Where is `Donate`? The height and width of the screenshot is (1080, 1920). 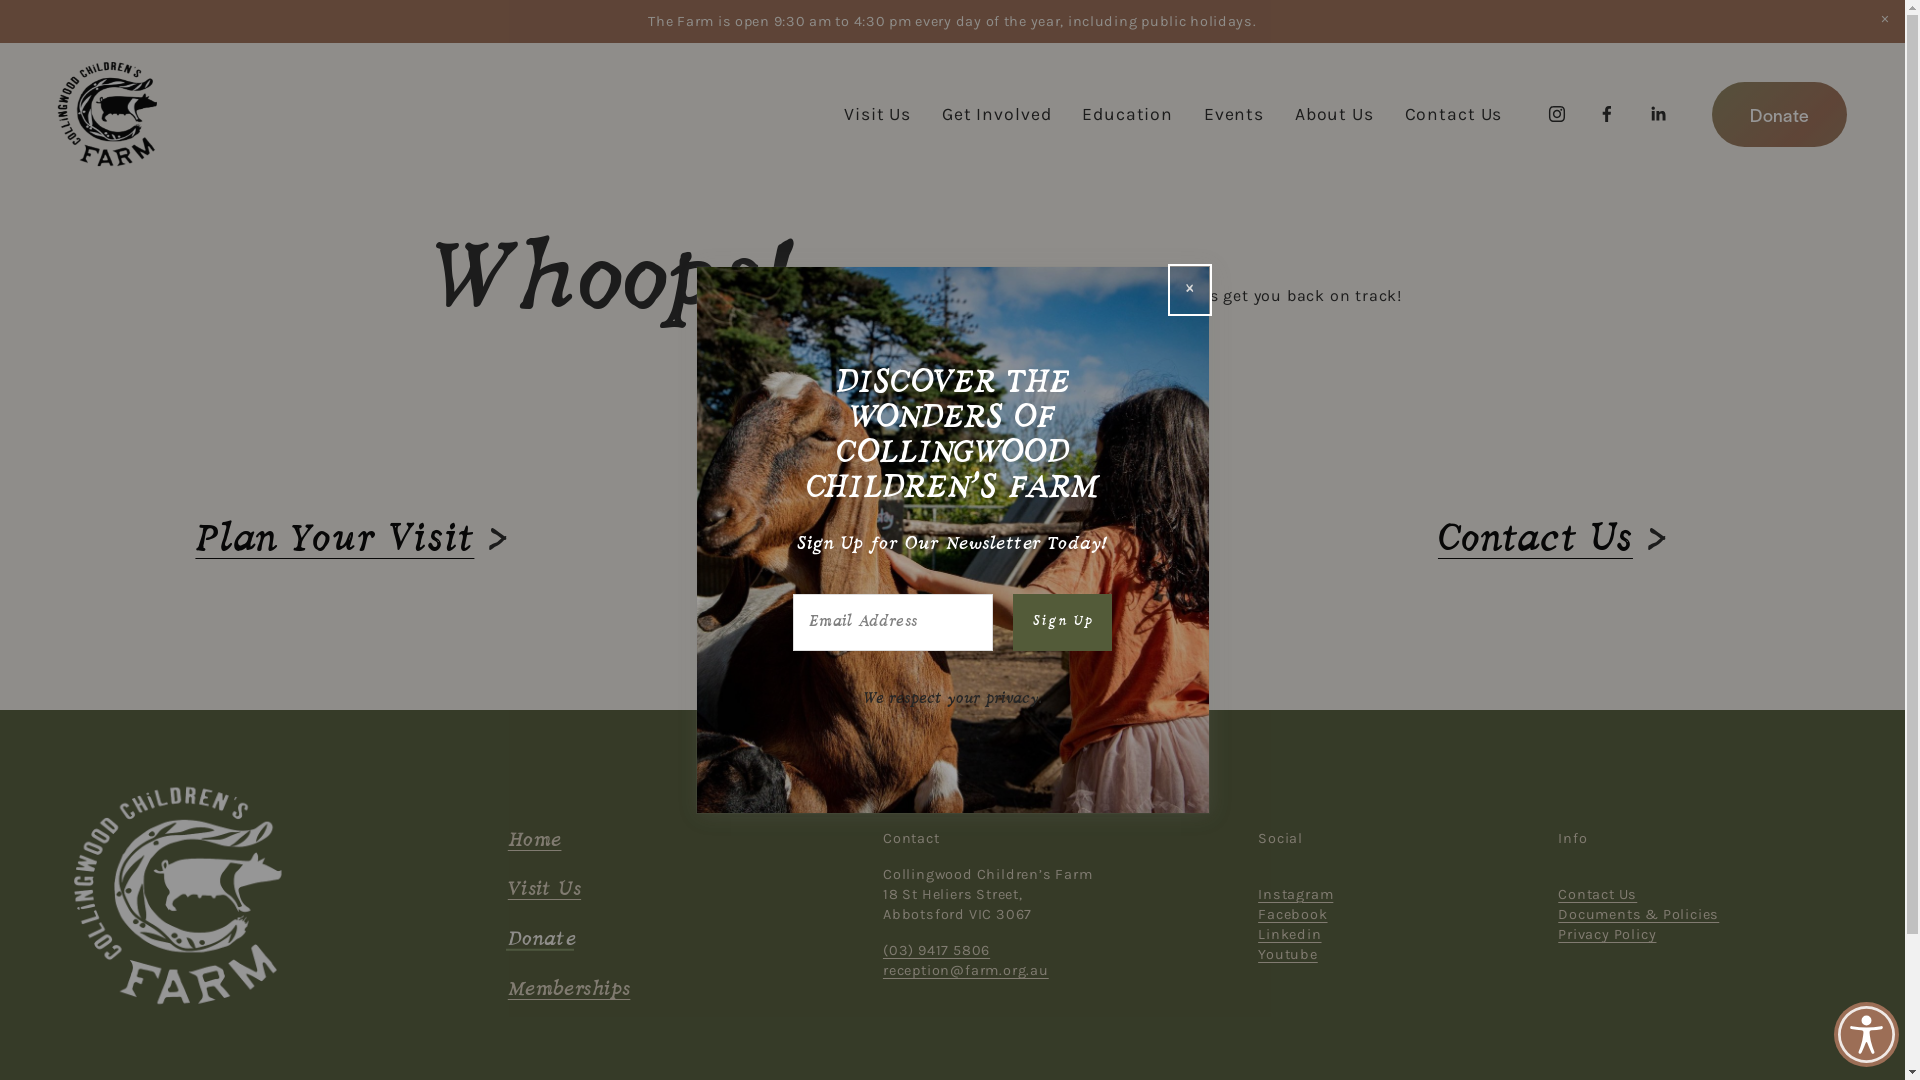 Donate is located at coordinates (542, 941).